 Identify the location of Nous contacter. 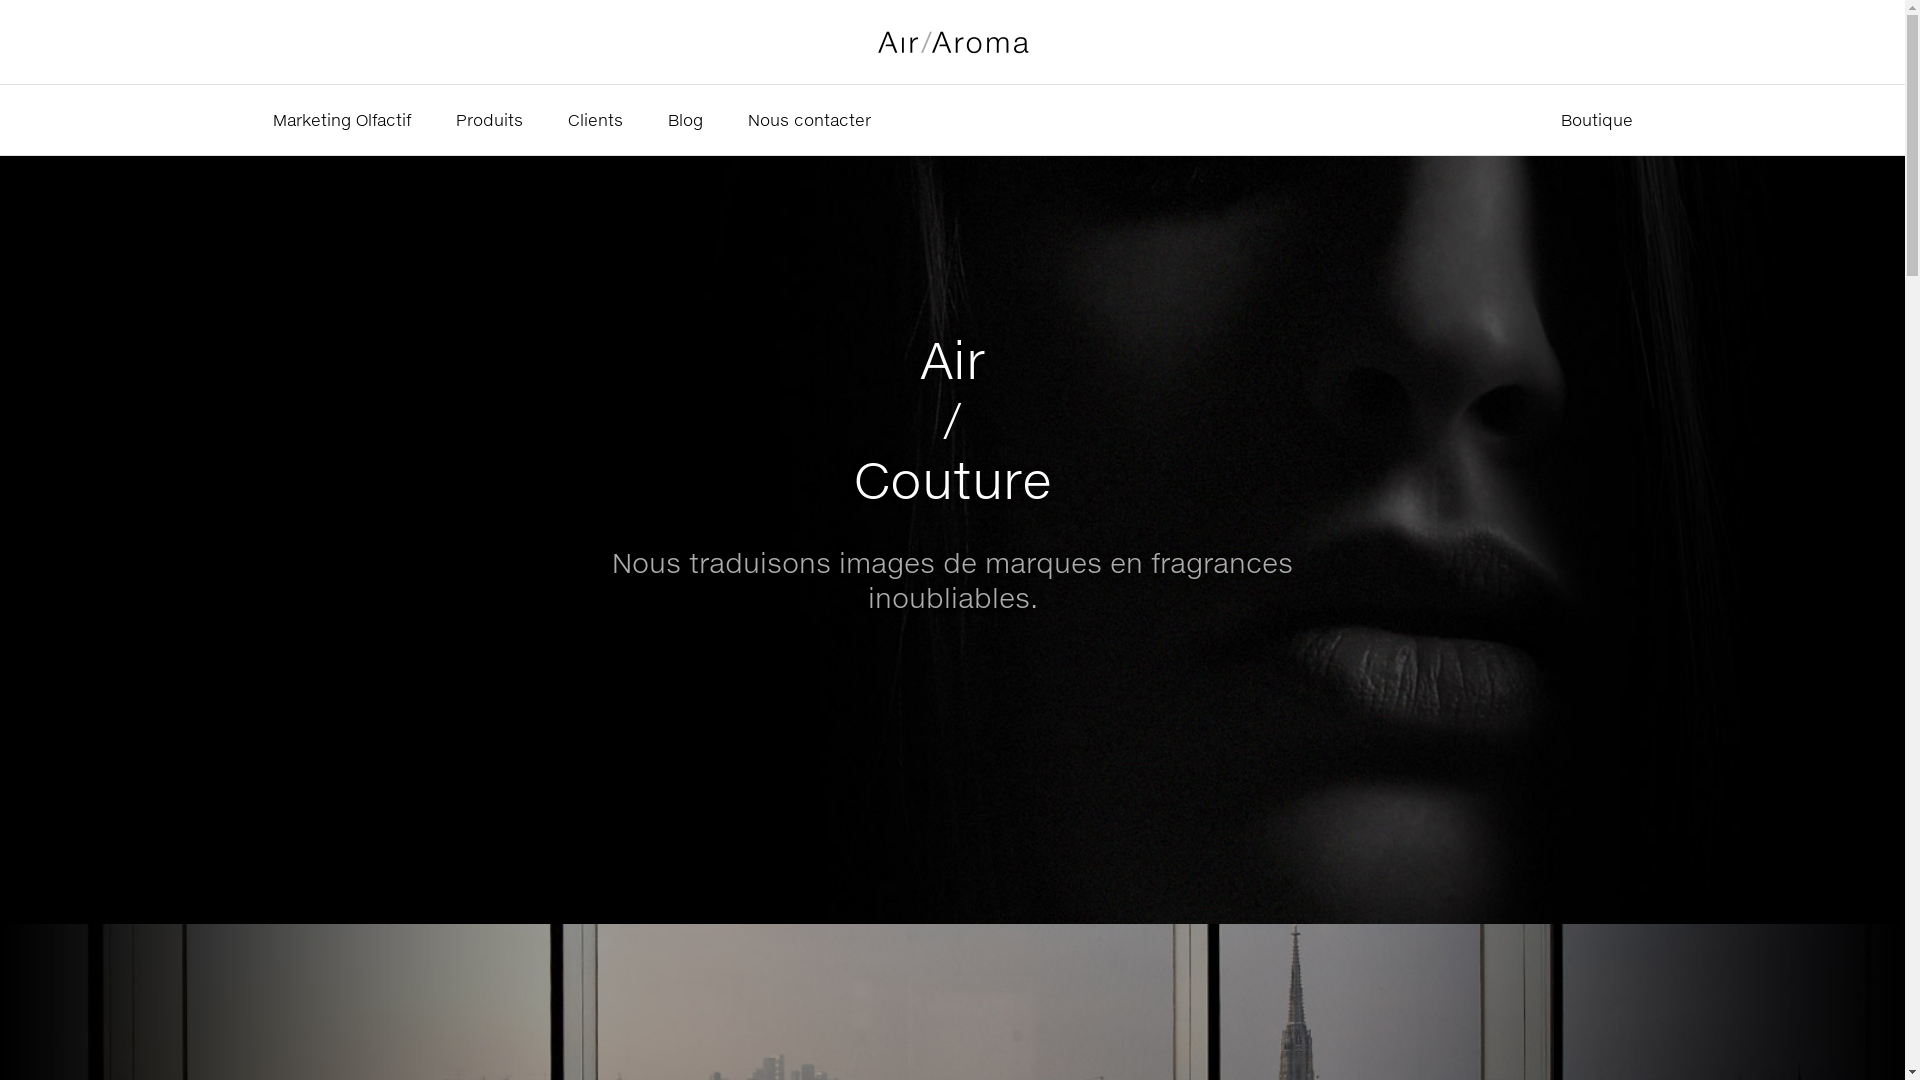
(810, 120).